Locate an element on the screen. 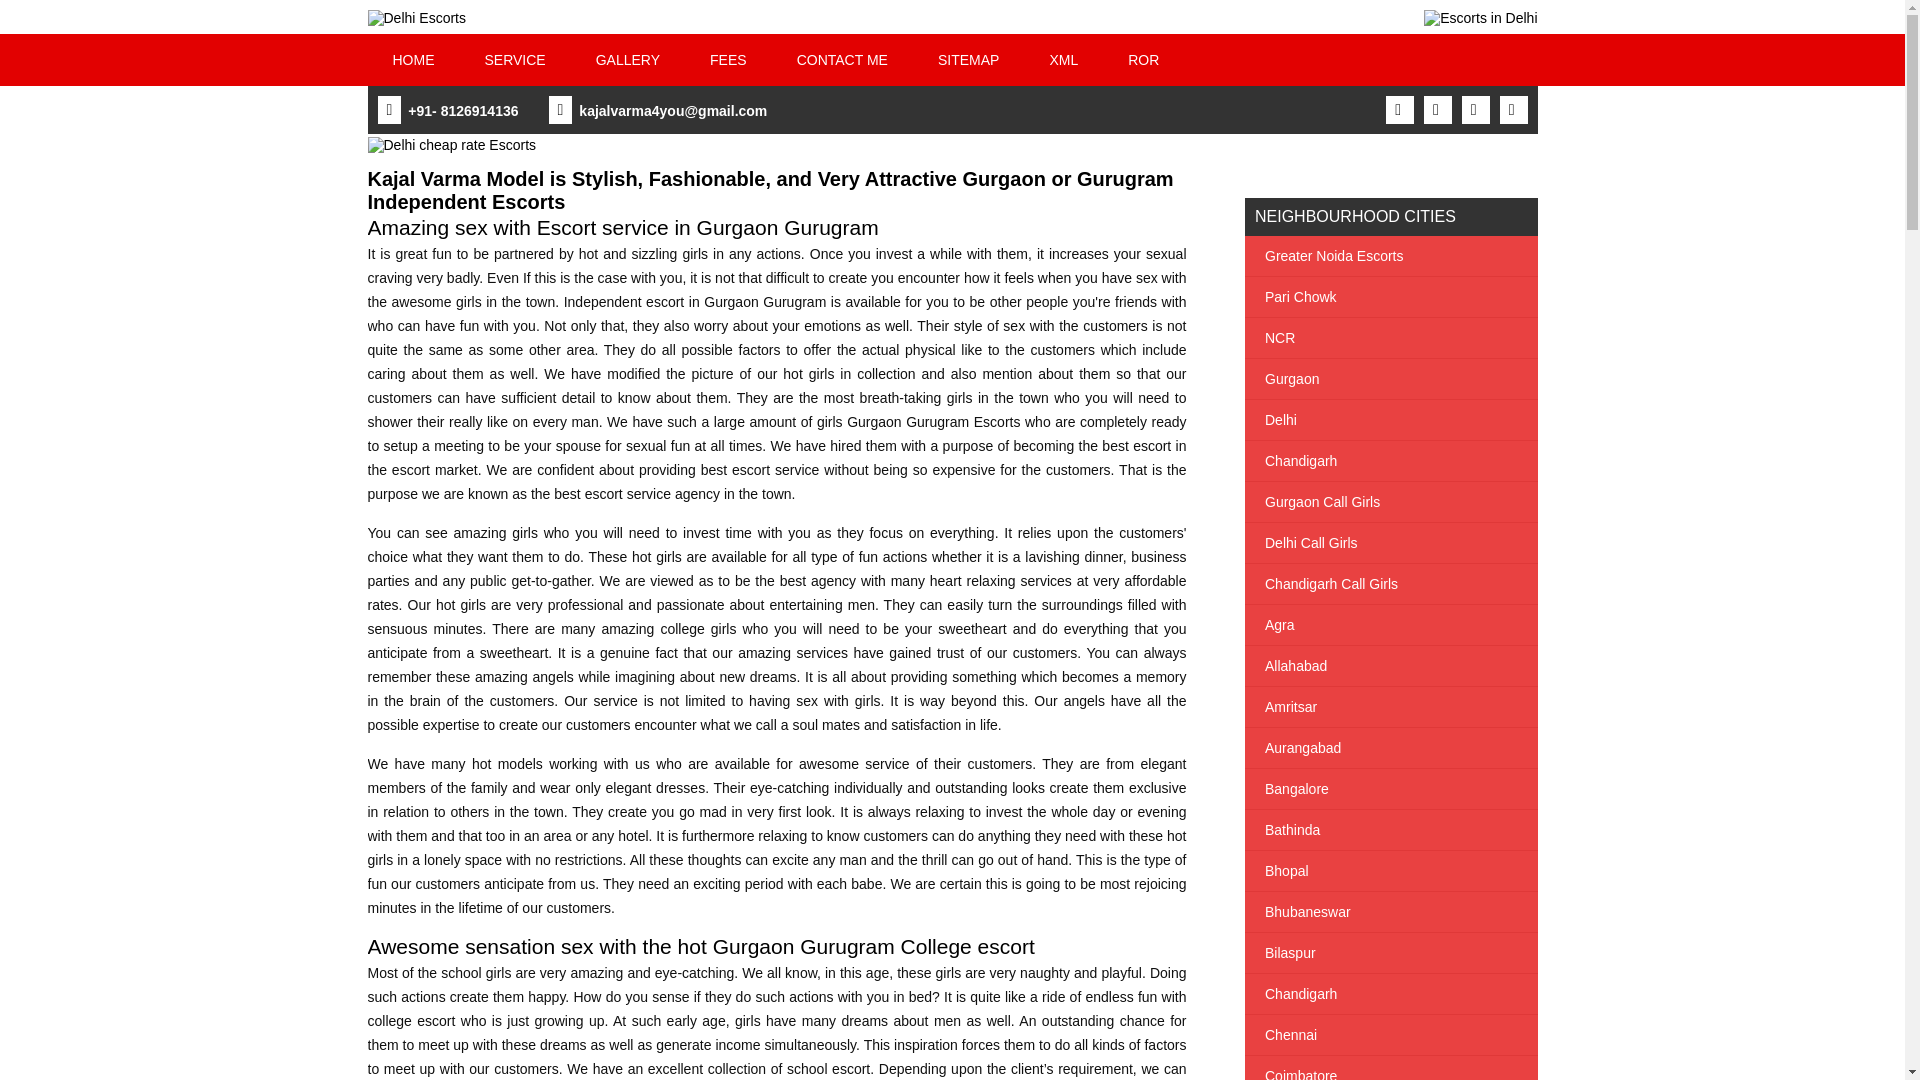 The width and height of the screenshot is (1920, 1080). Greater Noida Escorts is located at coordinates (1390, 256).